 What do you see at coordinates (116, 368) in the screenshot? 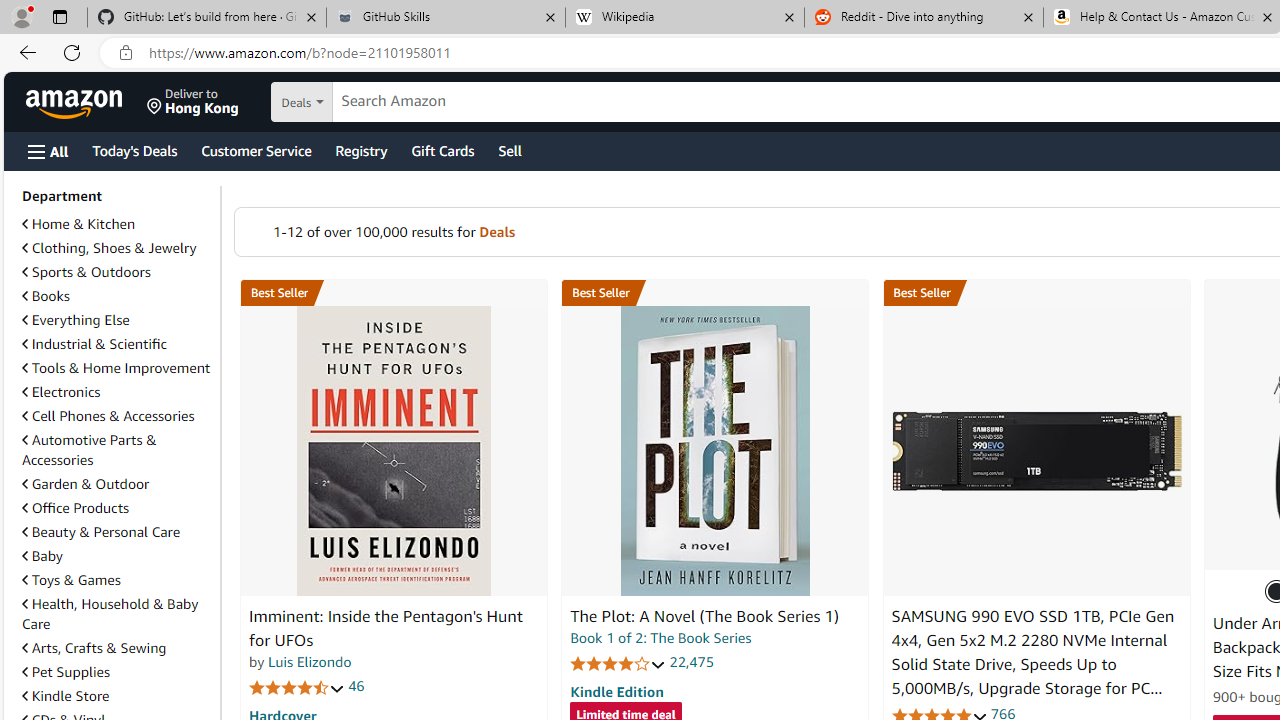
I see `Tools & Home Improvement` at bounding box center [116, 368].